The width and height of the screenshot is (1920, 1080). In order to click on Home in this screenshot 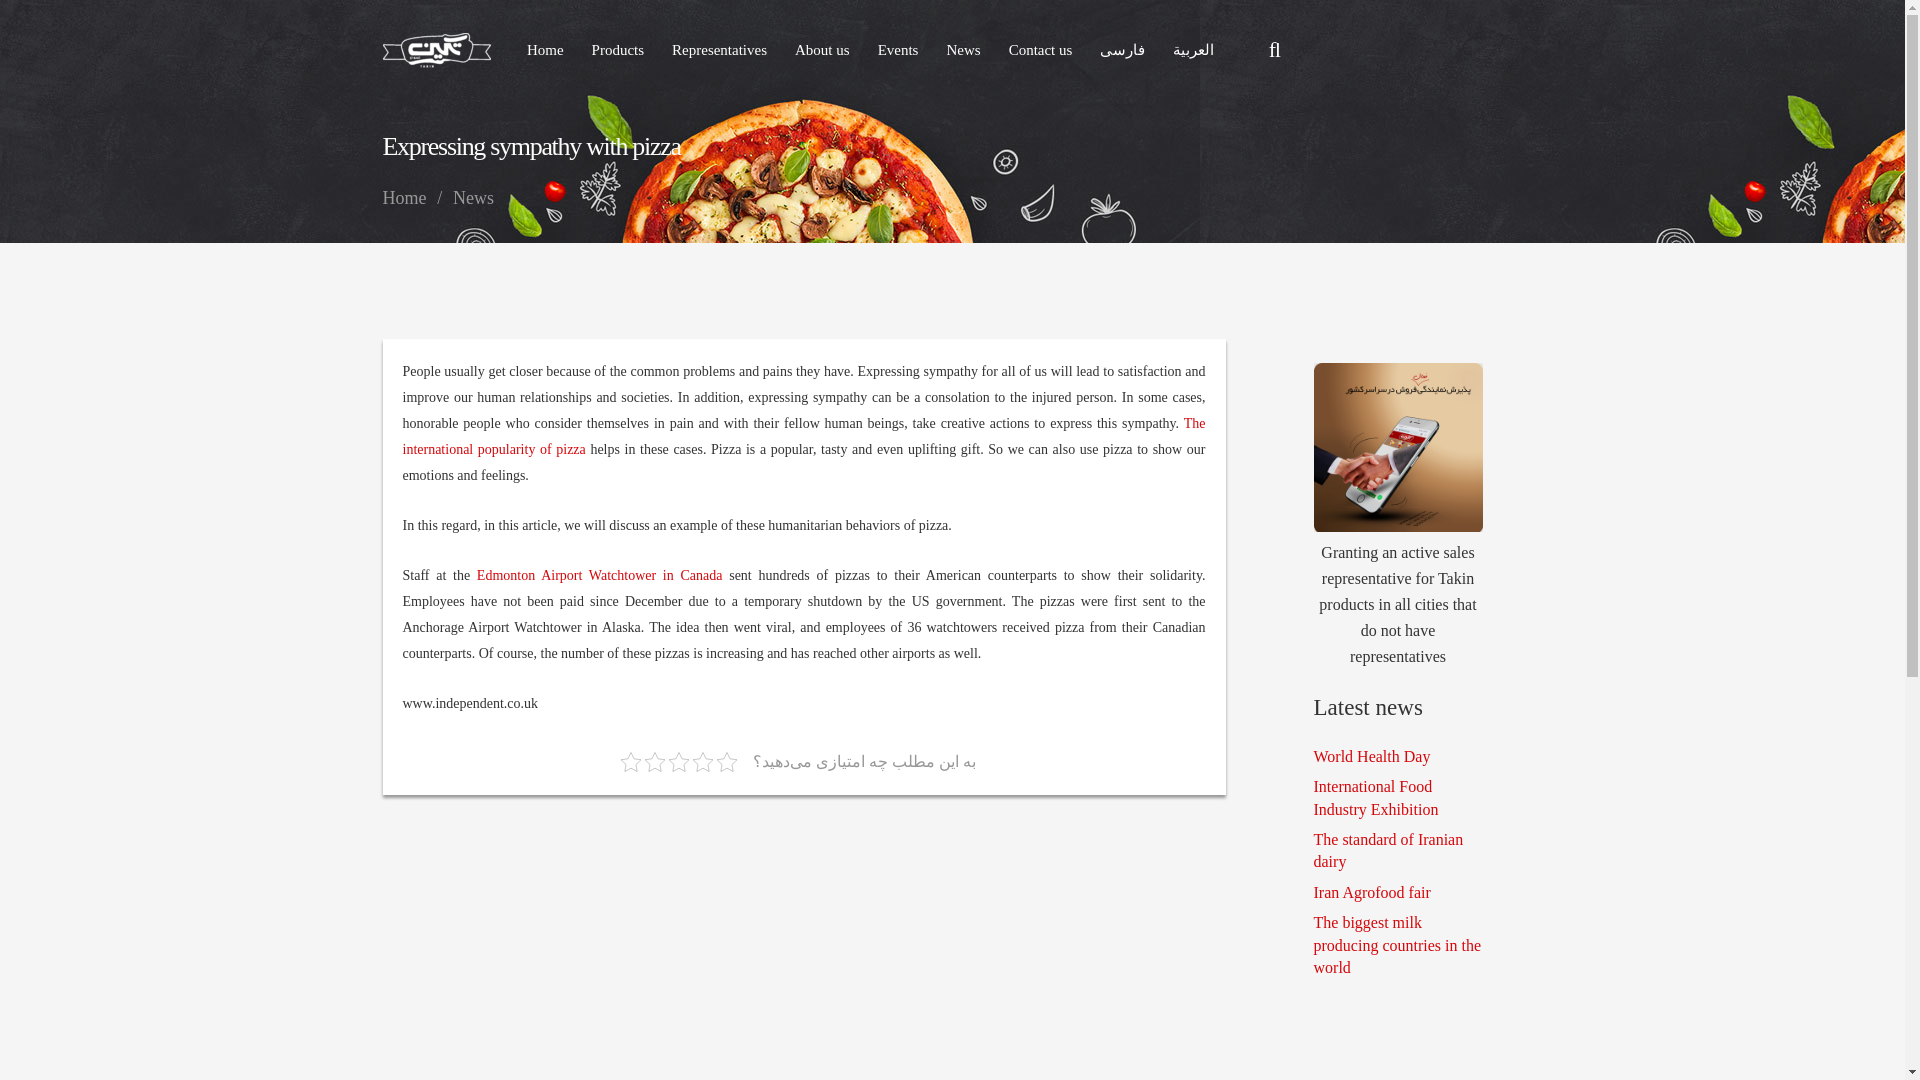, I will do `click(404, 198)`.